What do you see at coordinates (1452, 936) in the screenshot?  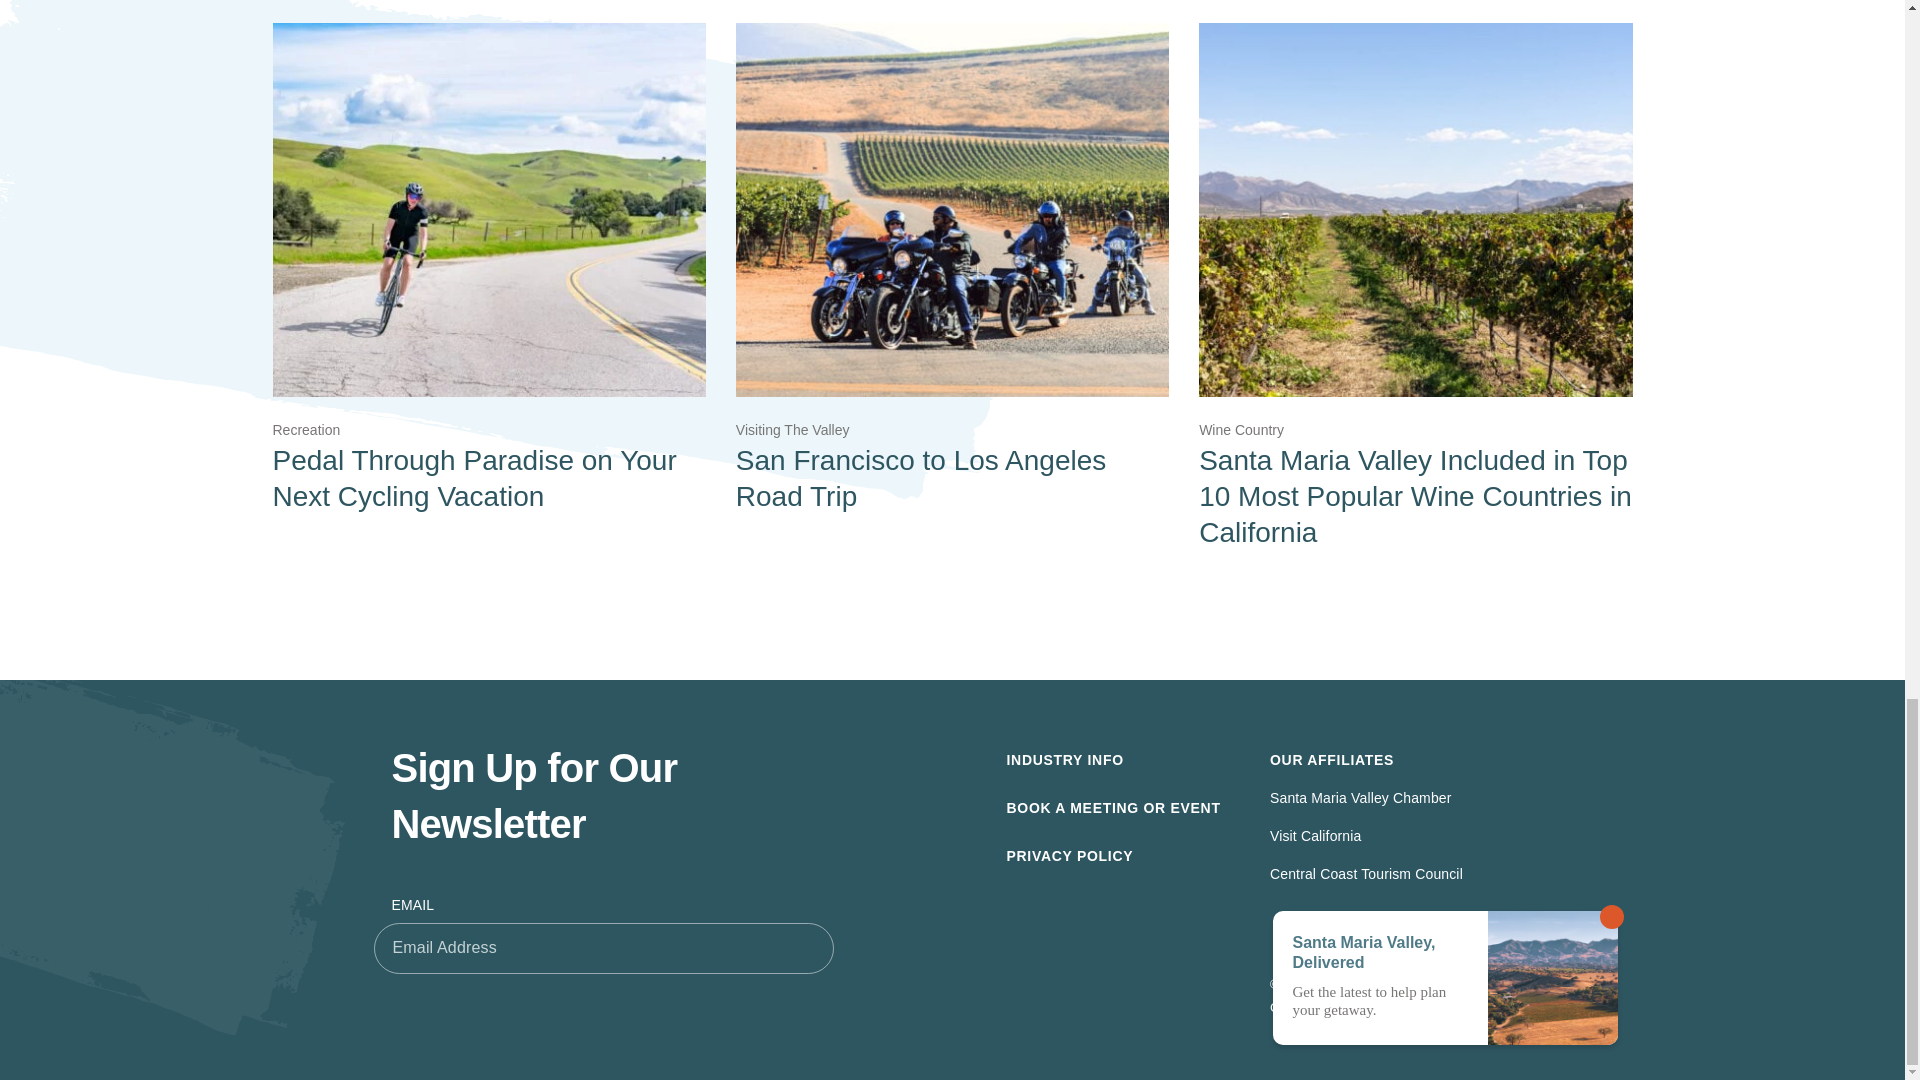 I see `Find us on Instagram` at bounding box center [1452, 936].